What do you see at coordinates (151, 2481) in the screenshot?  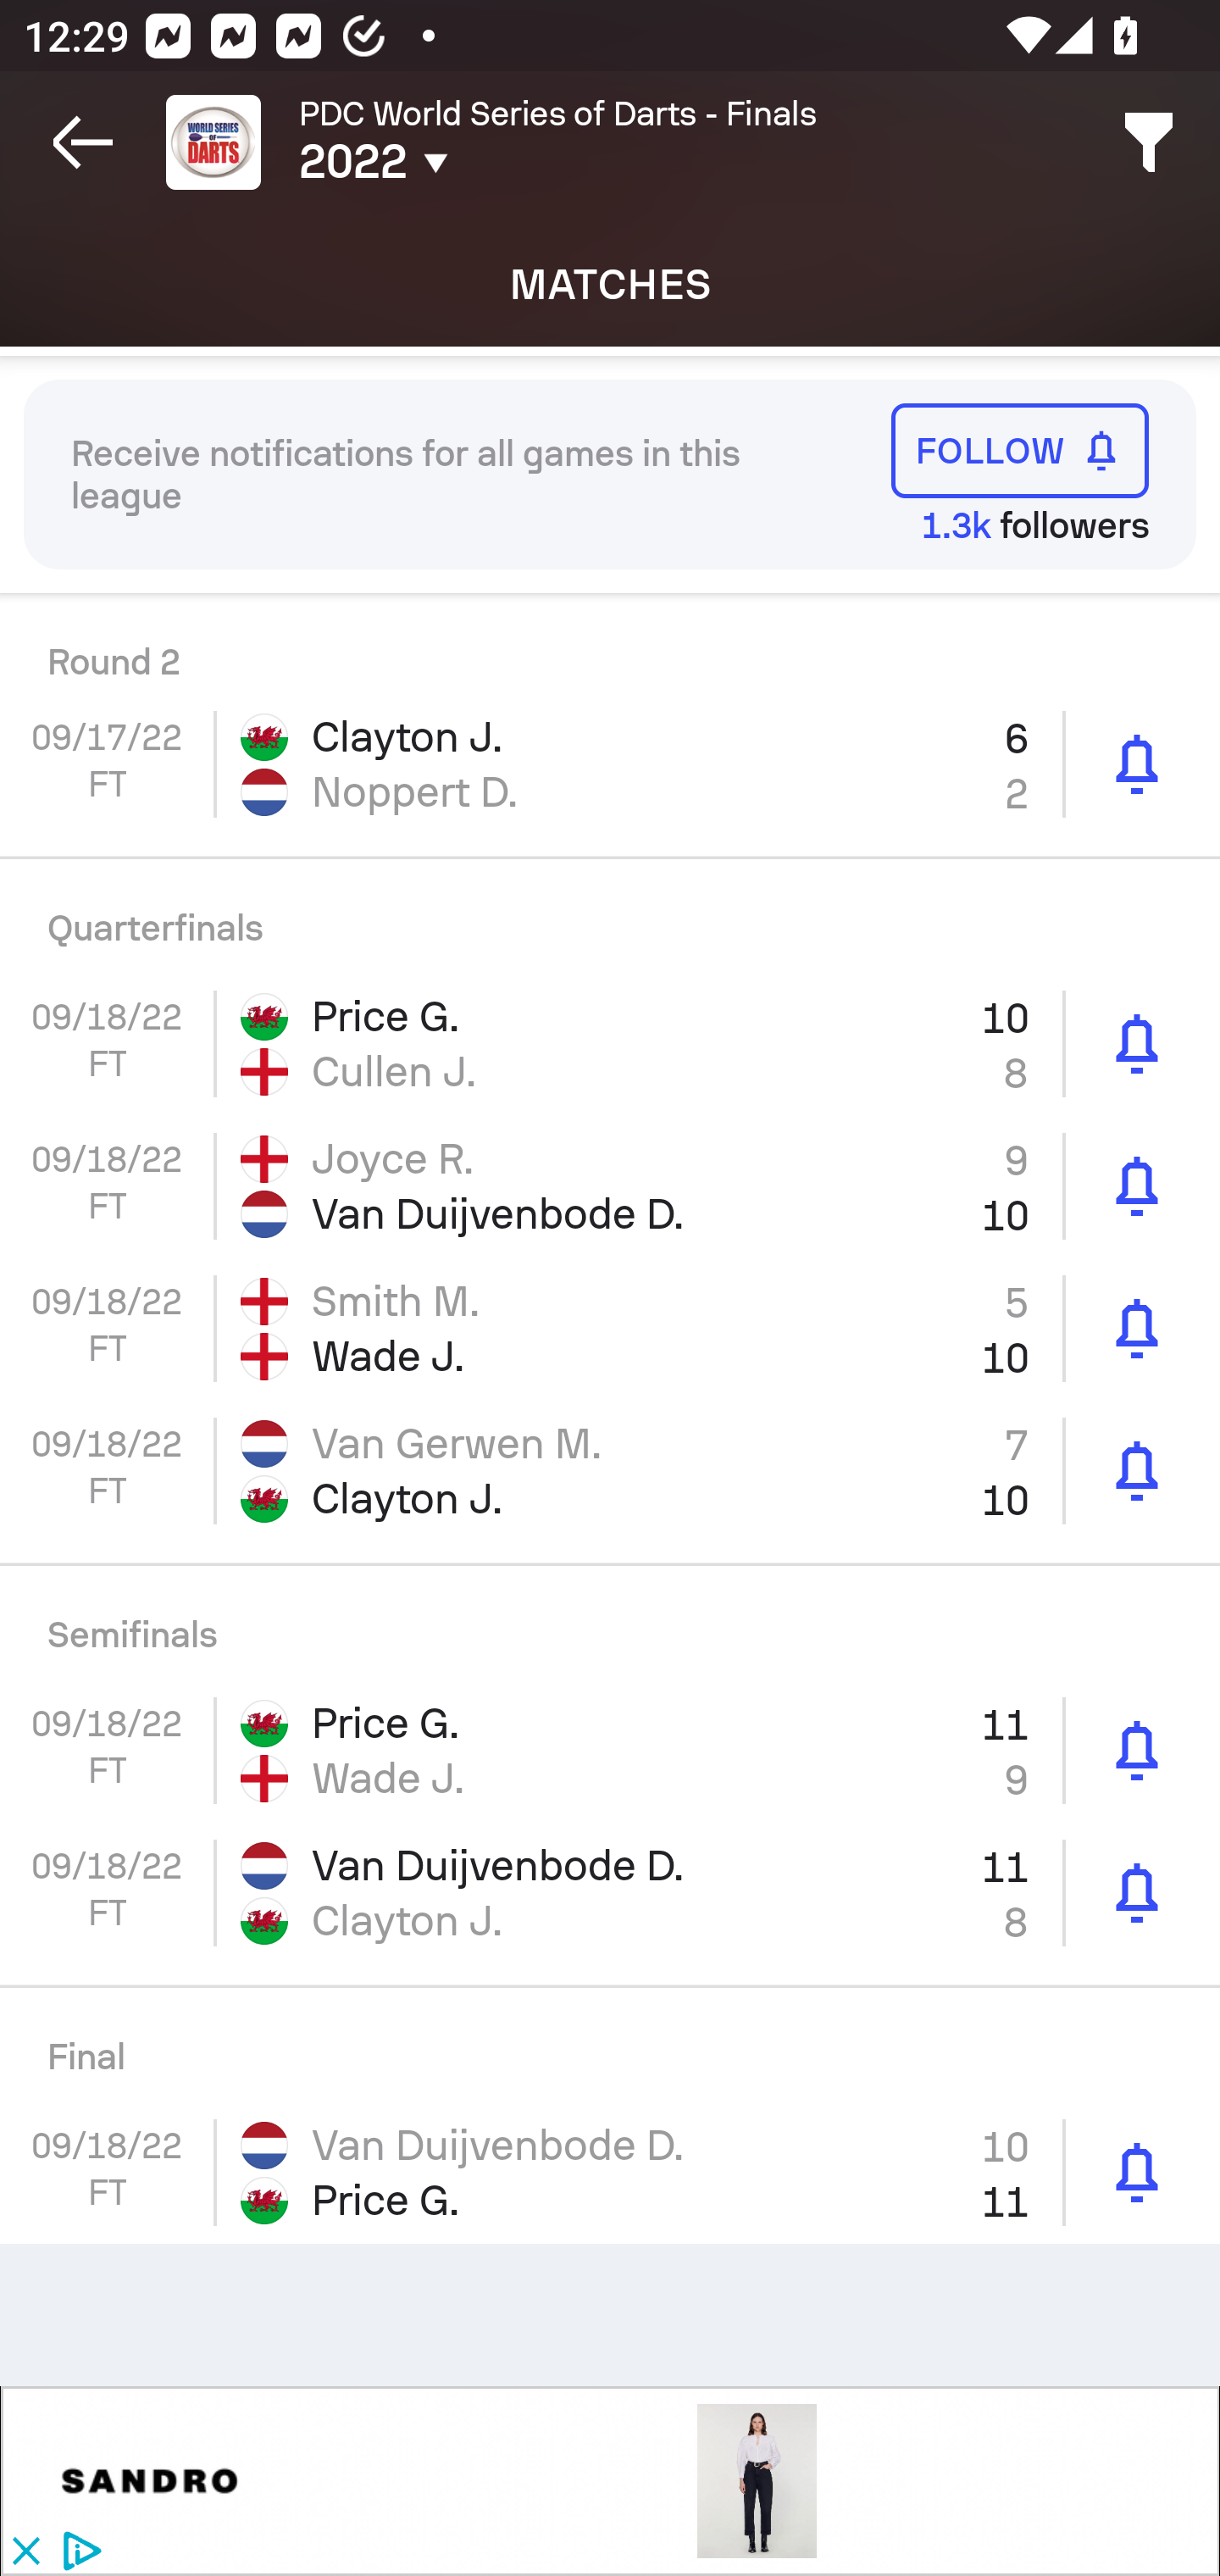 I see `  ` at bounding box center [151, 2481].